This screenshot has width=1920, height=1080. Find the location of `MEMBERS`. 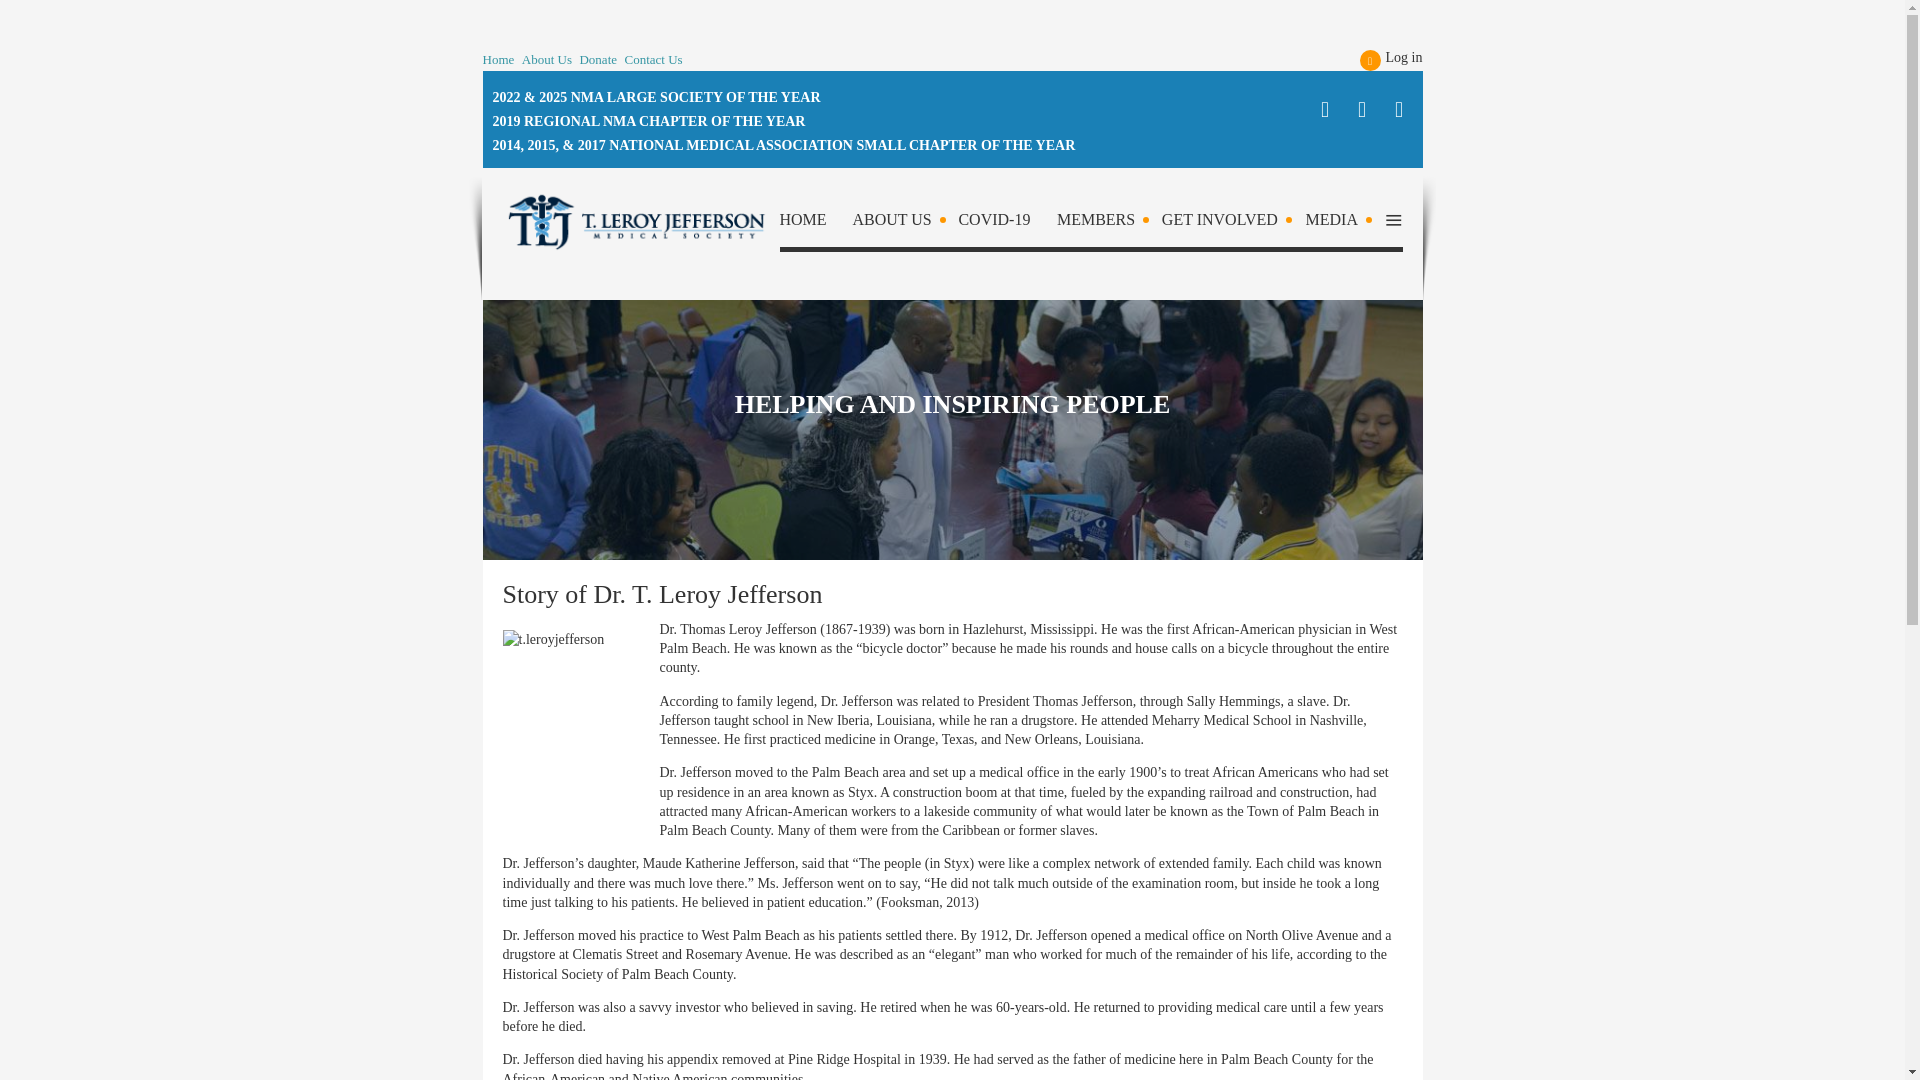

MEMBERS is located at coordinates (1108, 224).